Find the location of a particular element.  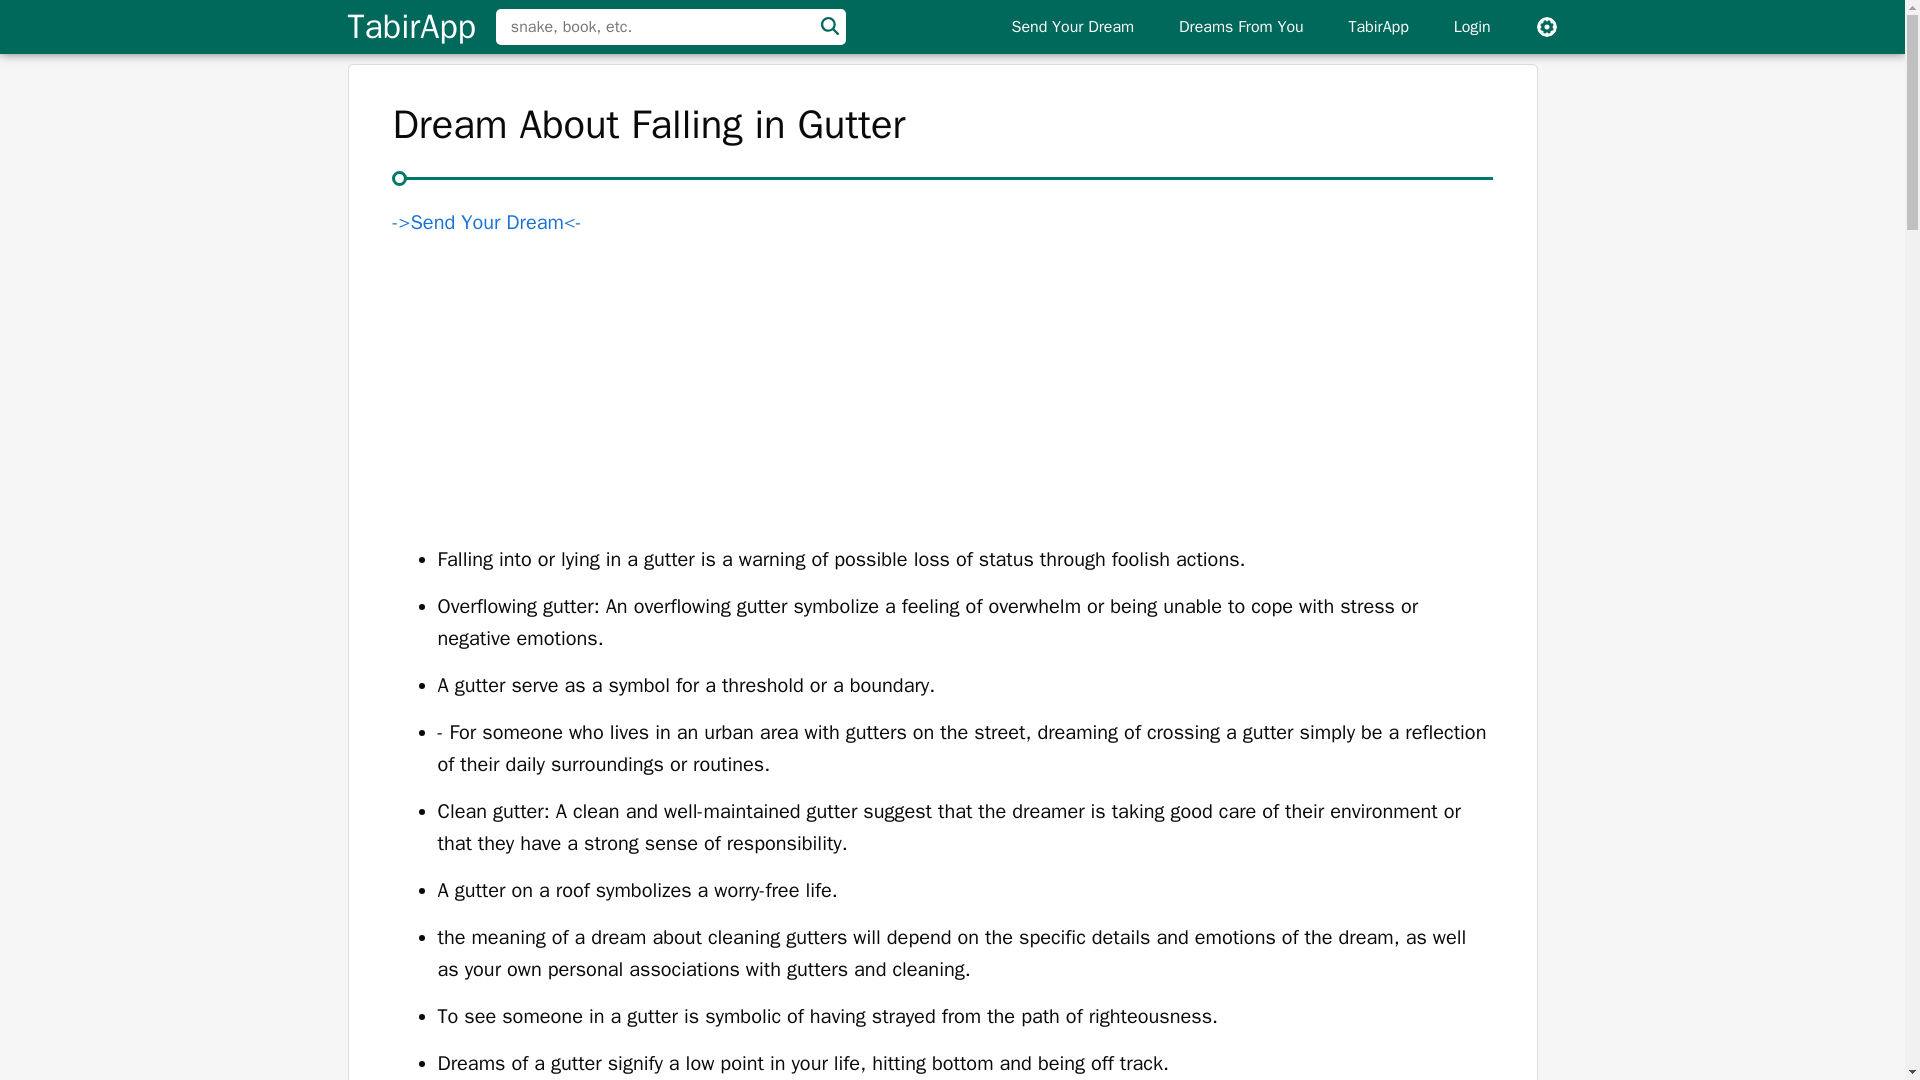

Advertisement is located at coordinates (1547, 27).